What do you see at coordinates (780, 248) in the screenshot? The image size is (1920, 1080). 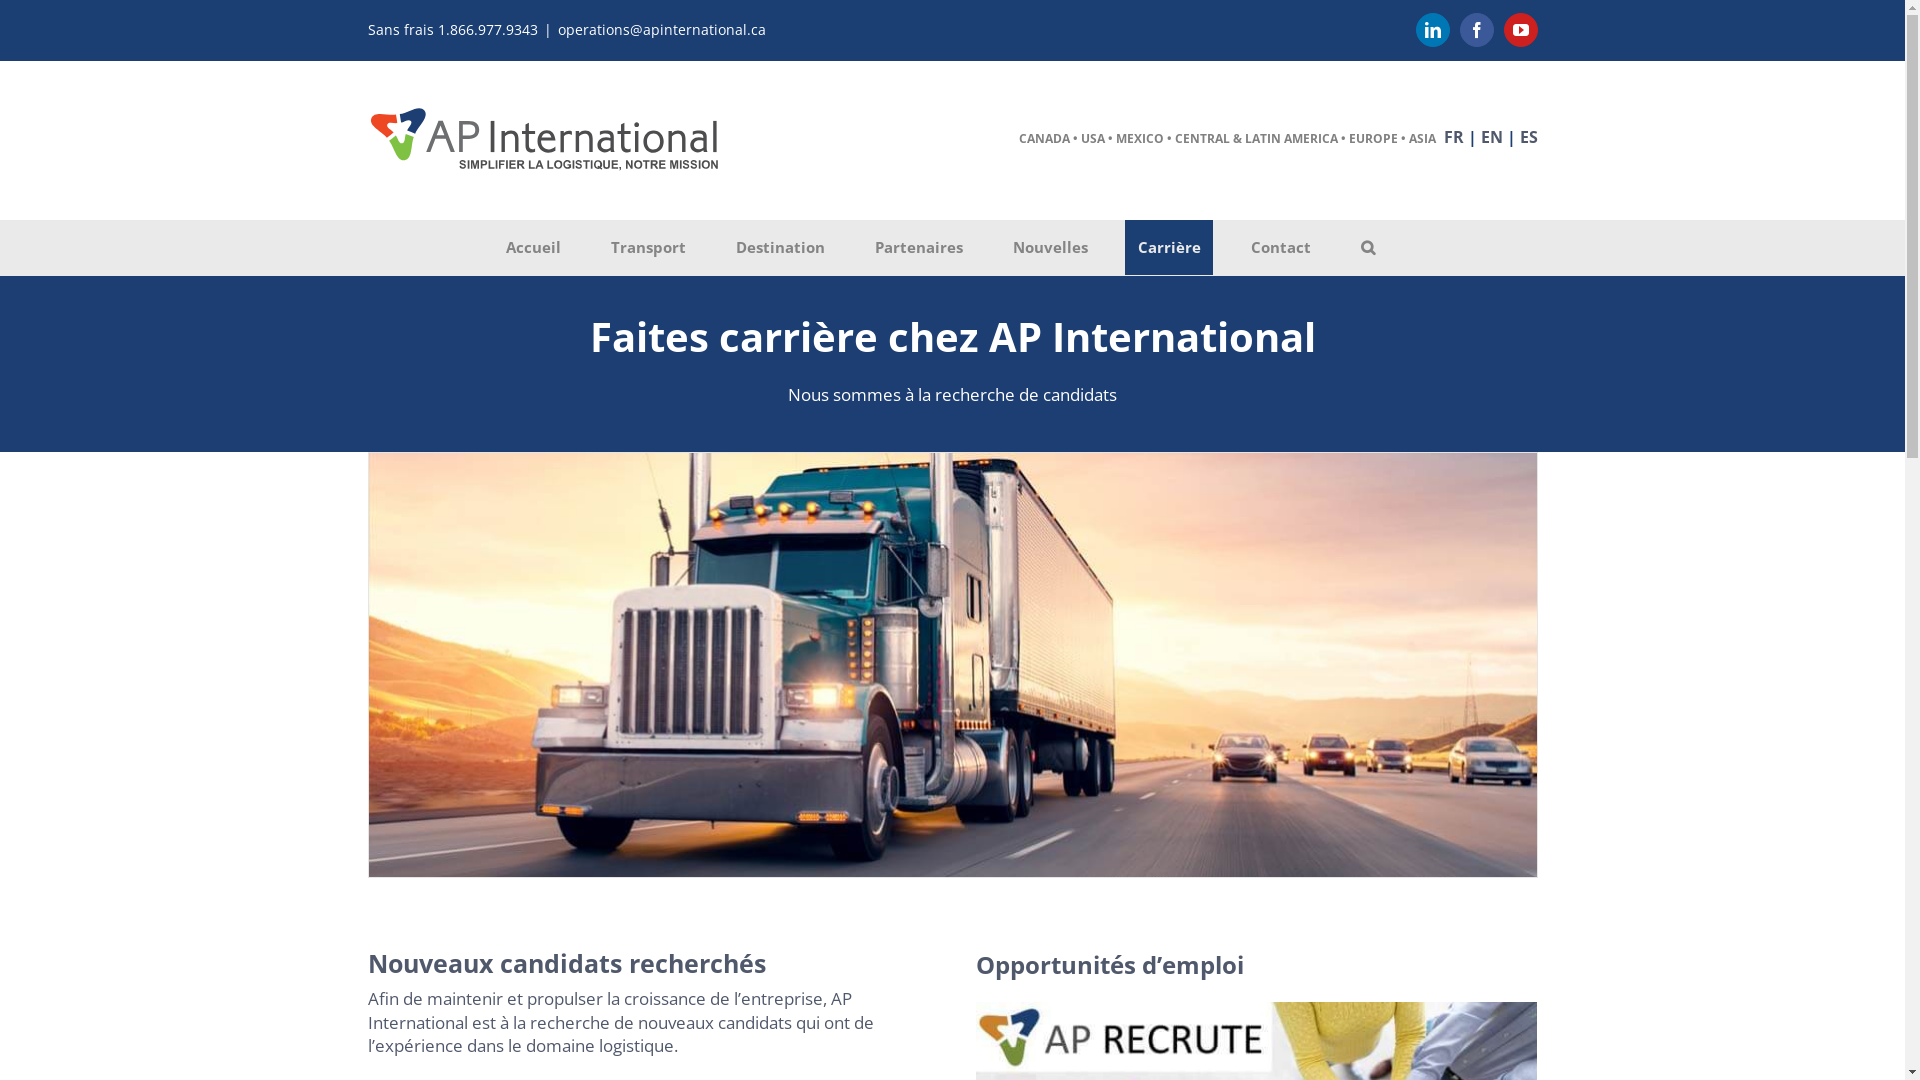 I see `Destination` at bounding box center [780, 248].